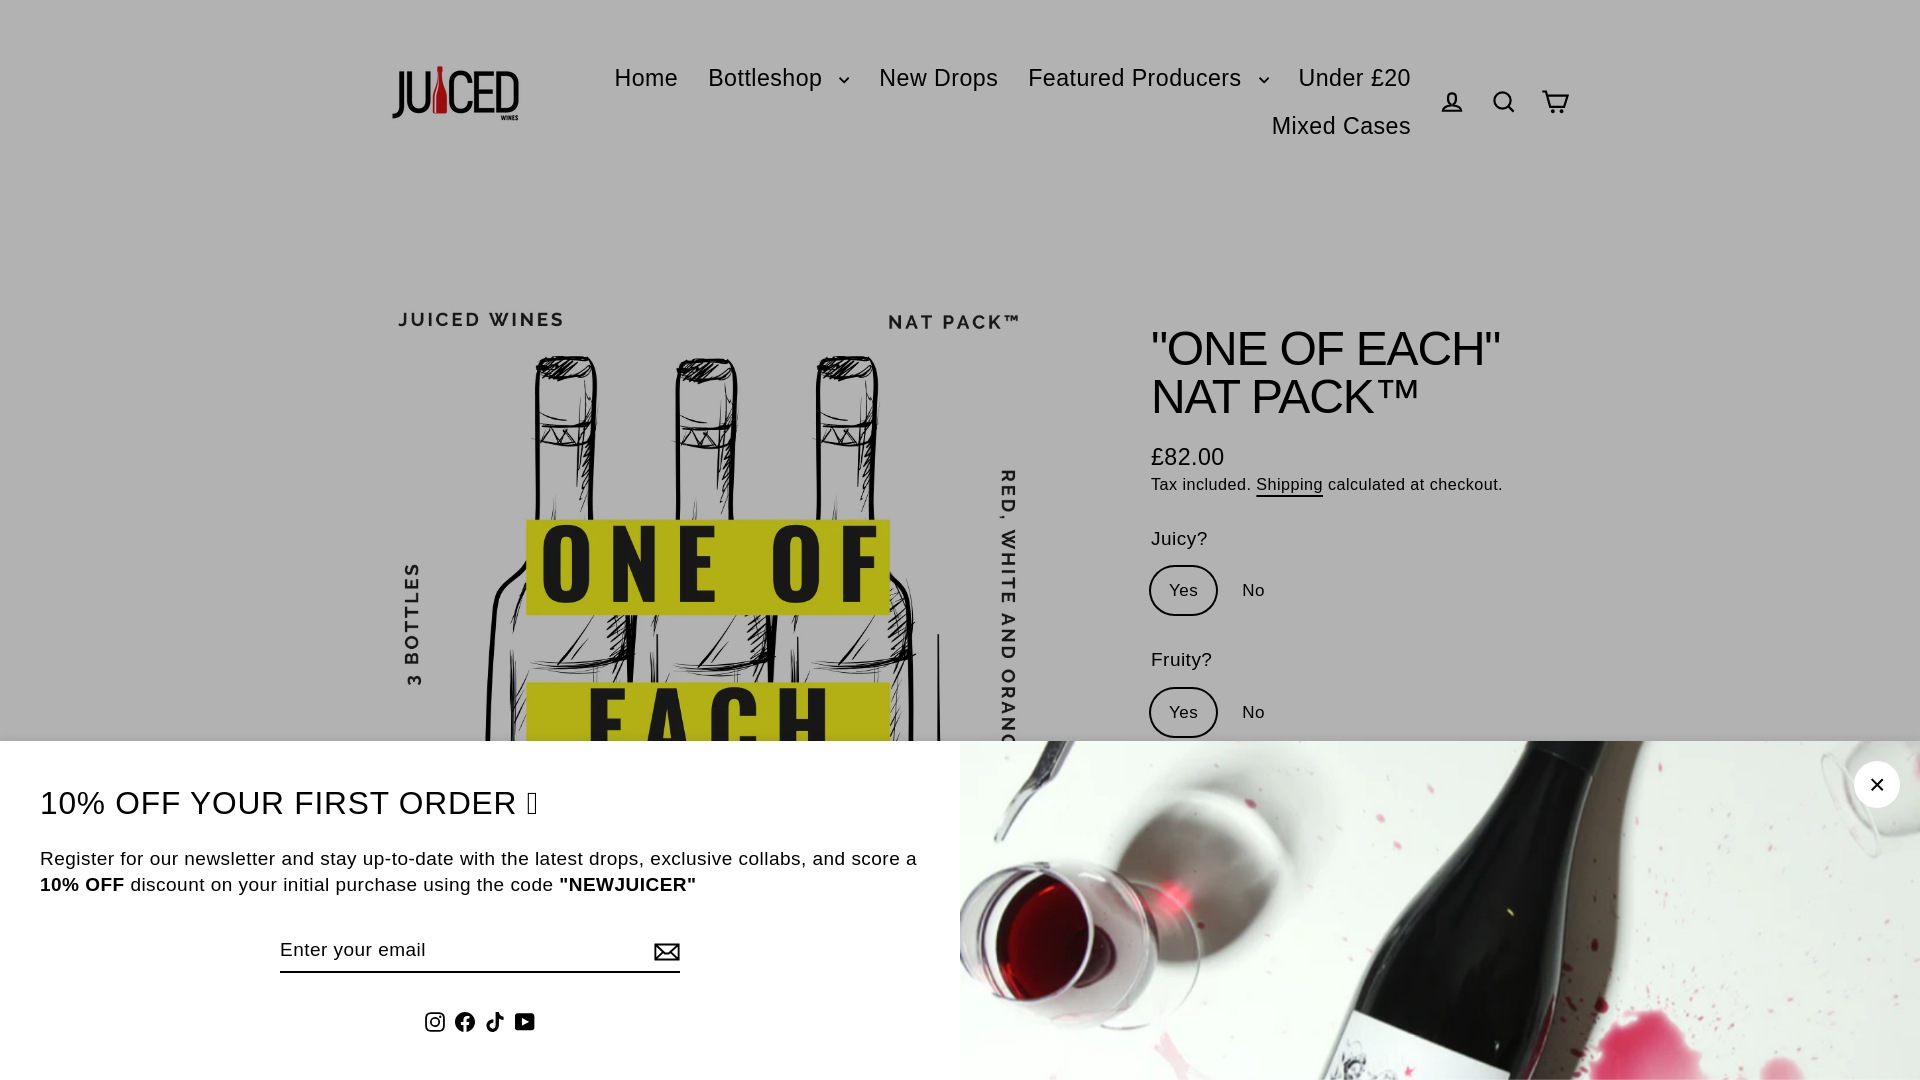  I want to click on Juiced Wines on YouTube, so click(524, 1022).